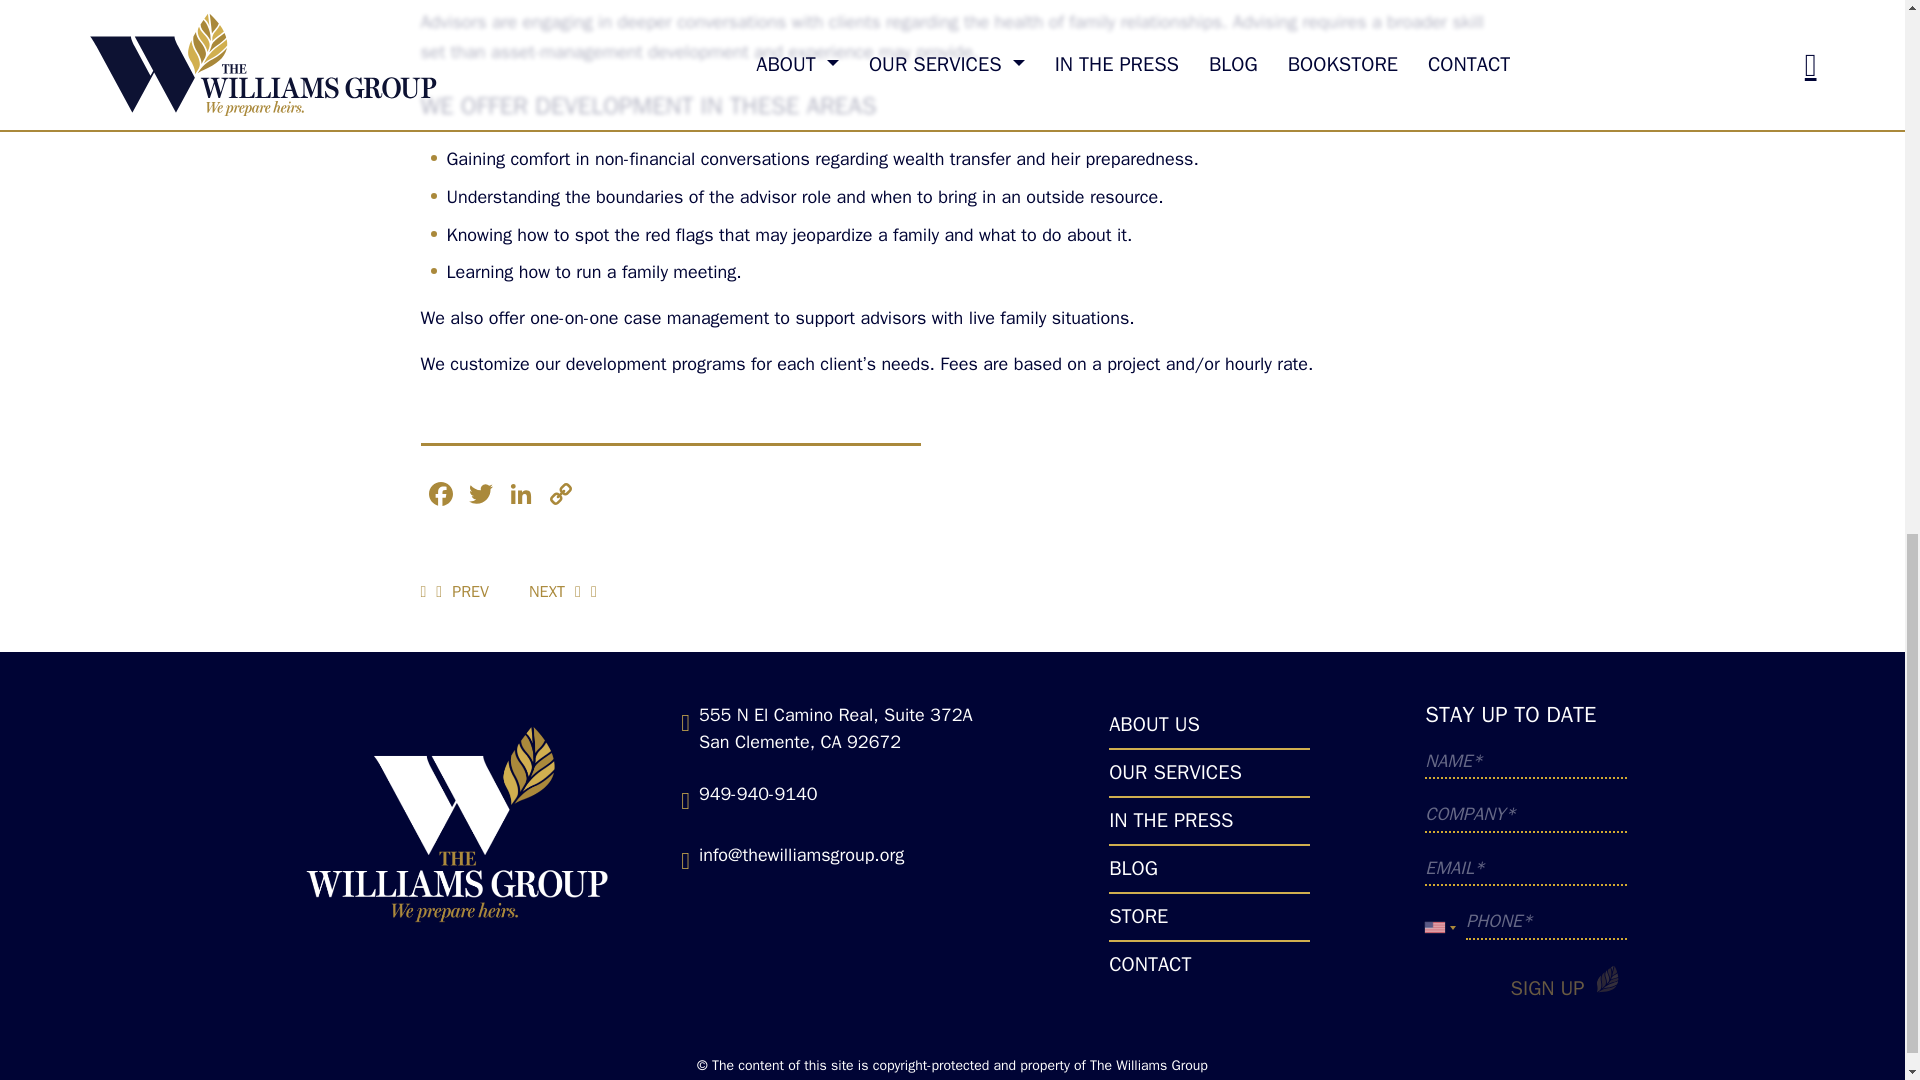  What do you see at coordinates (480, 497) in the screenshot?
I see `Twitter` at bounding box center [480, 497].